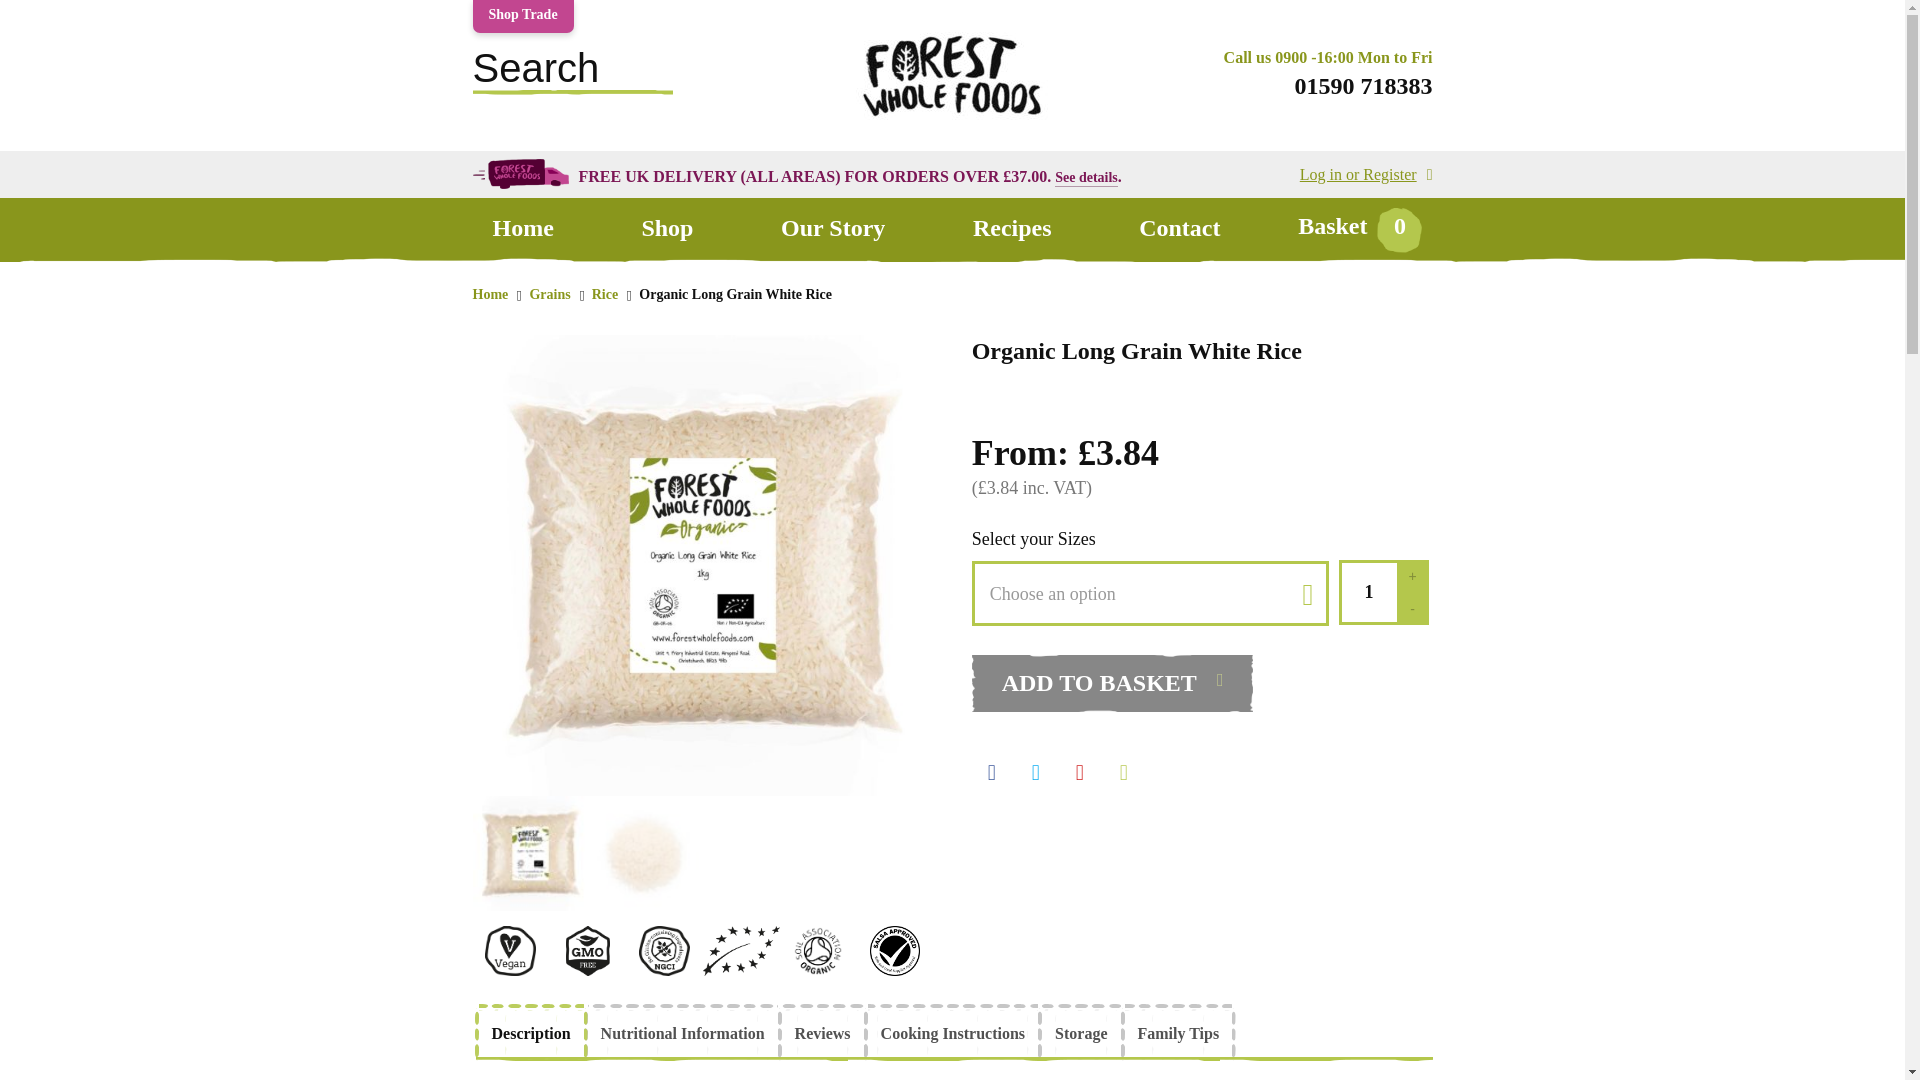 The width and height of the screenshot is (1920, 1080). Describe the element at coordinates (992, 768) in the screenshot. I see `Share on Facebook` at that location.